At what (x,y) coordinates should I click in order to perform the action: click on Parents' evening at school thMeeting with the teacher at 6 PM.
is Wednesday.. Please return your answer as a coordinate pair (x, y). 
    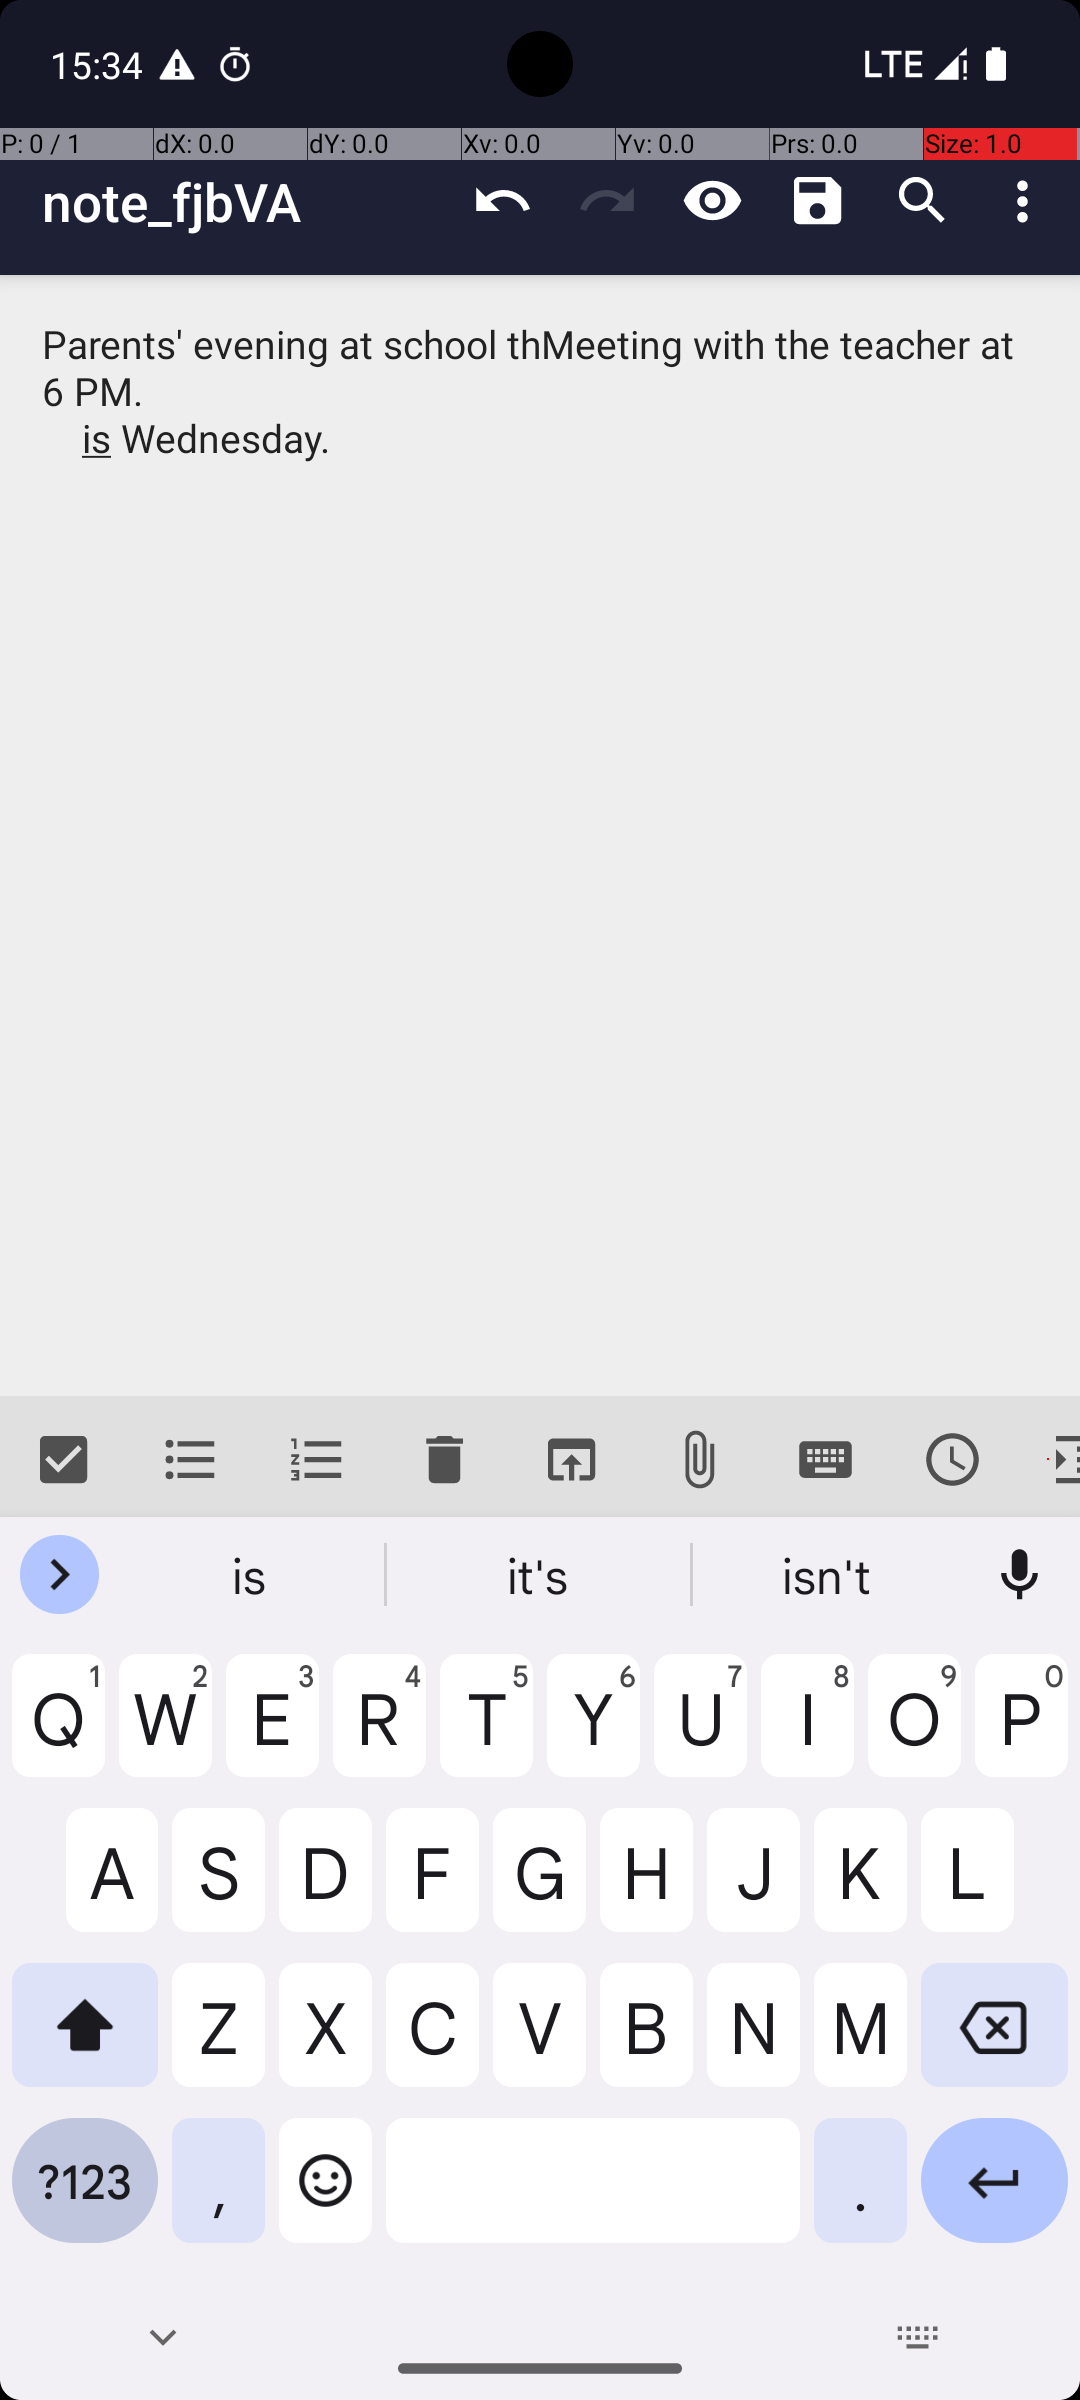
    Looking at the image, I should click on (540, 836).